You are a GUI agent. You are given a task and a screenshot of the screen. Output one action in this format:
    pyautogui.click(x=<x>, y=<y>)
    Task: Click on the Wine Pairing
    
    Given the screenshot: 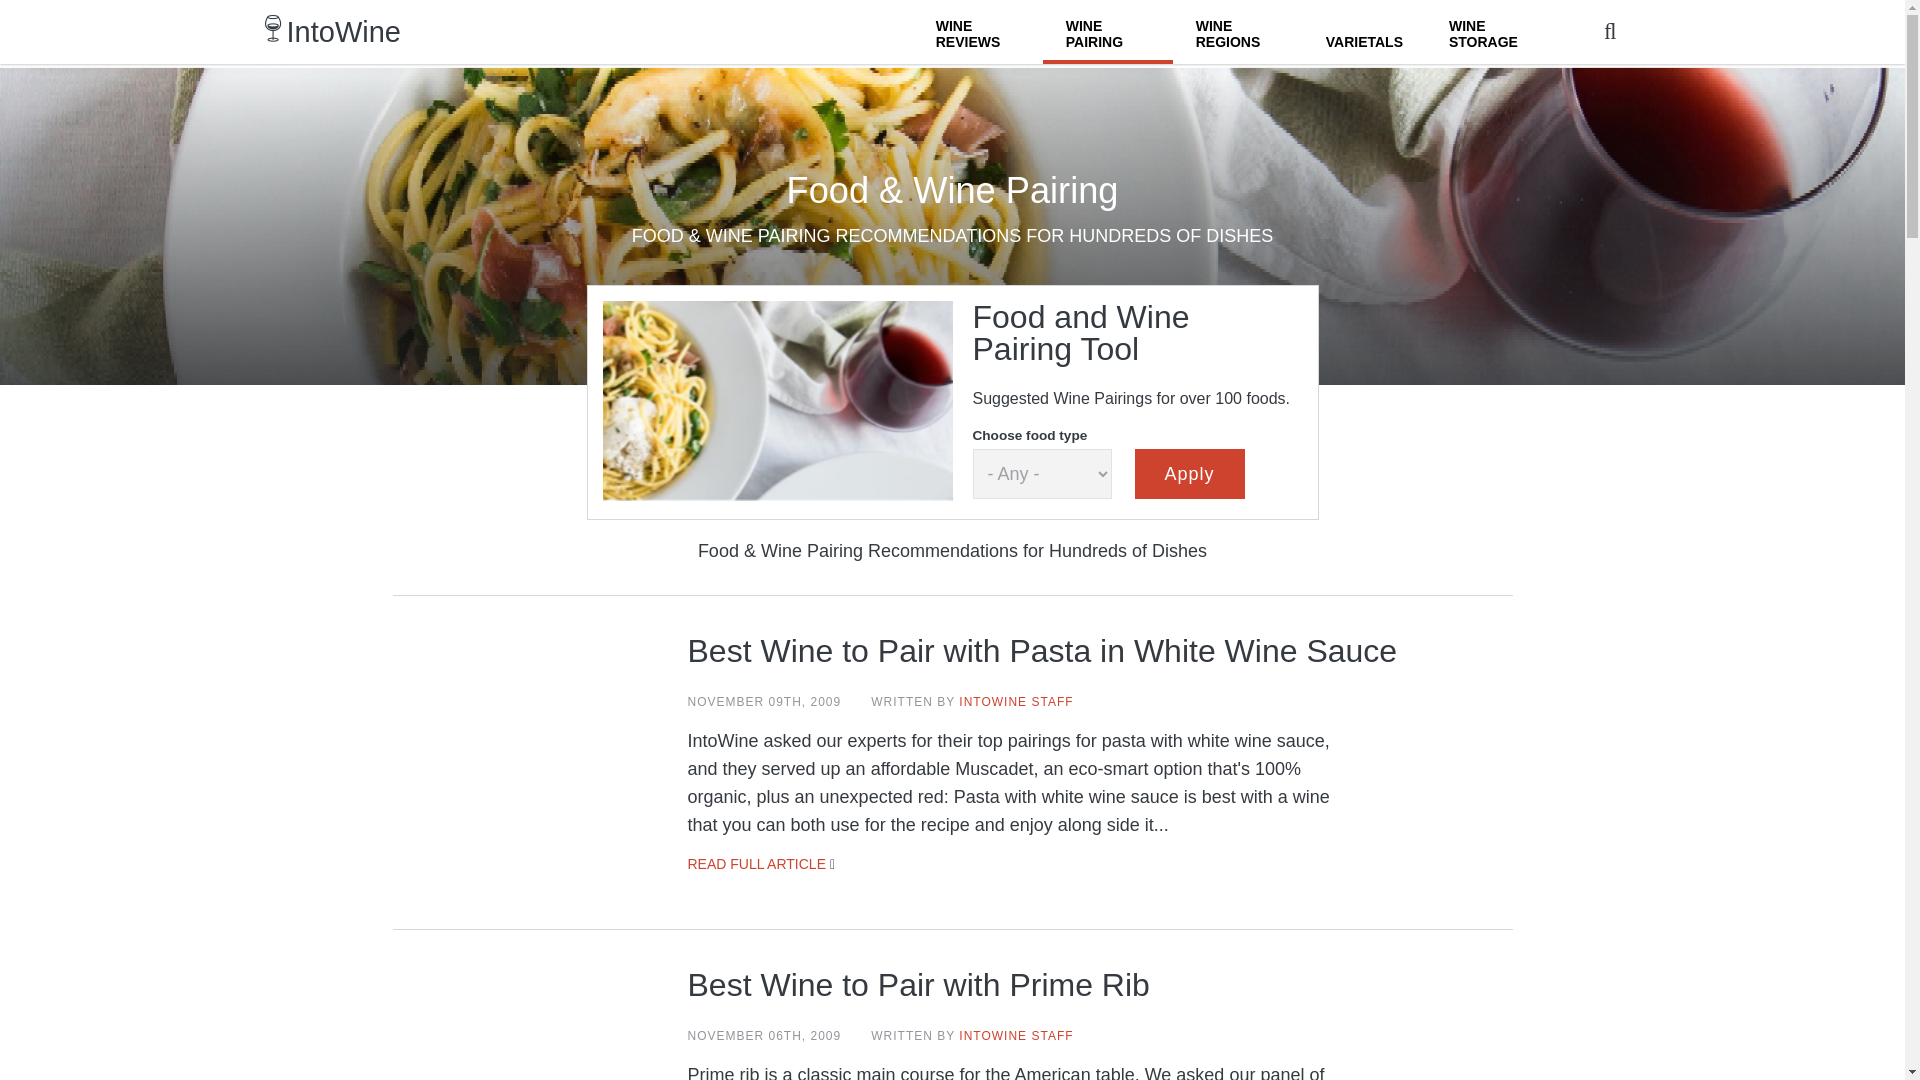 What is the action you would take?
    pyautogui.click(x=1108, y=32)
    